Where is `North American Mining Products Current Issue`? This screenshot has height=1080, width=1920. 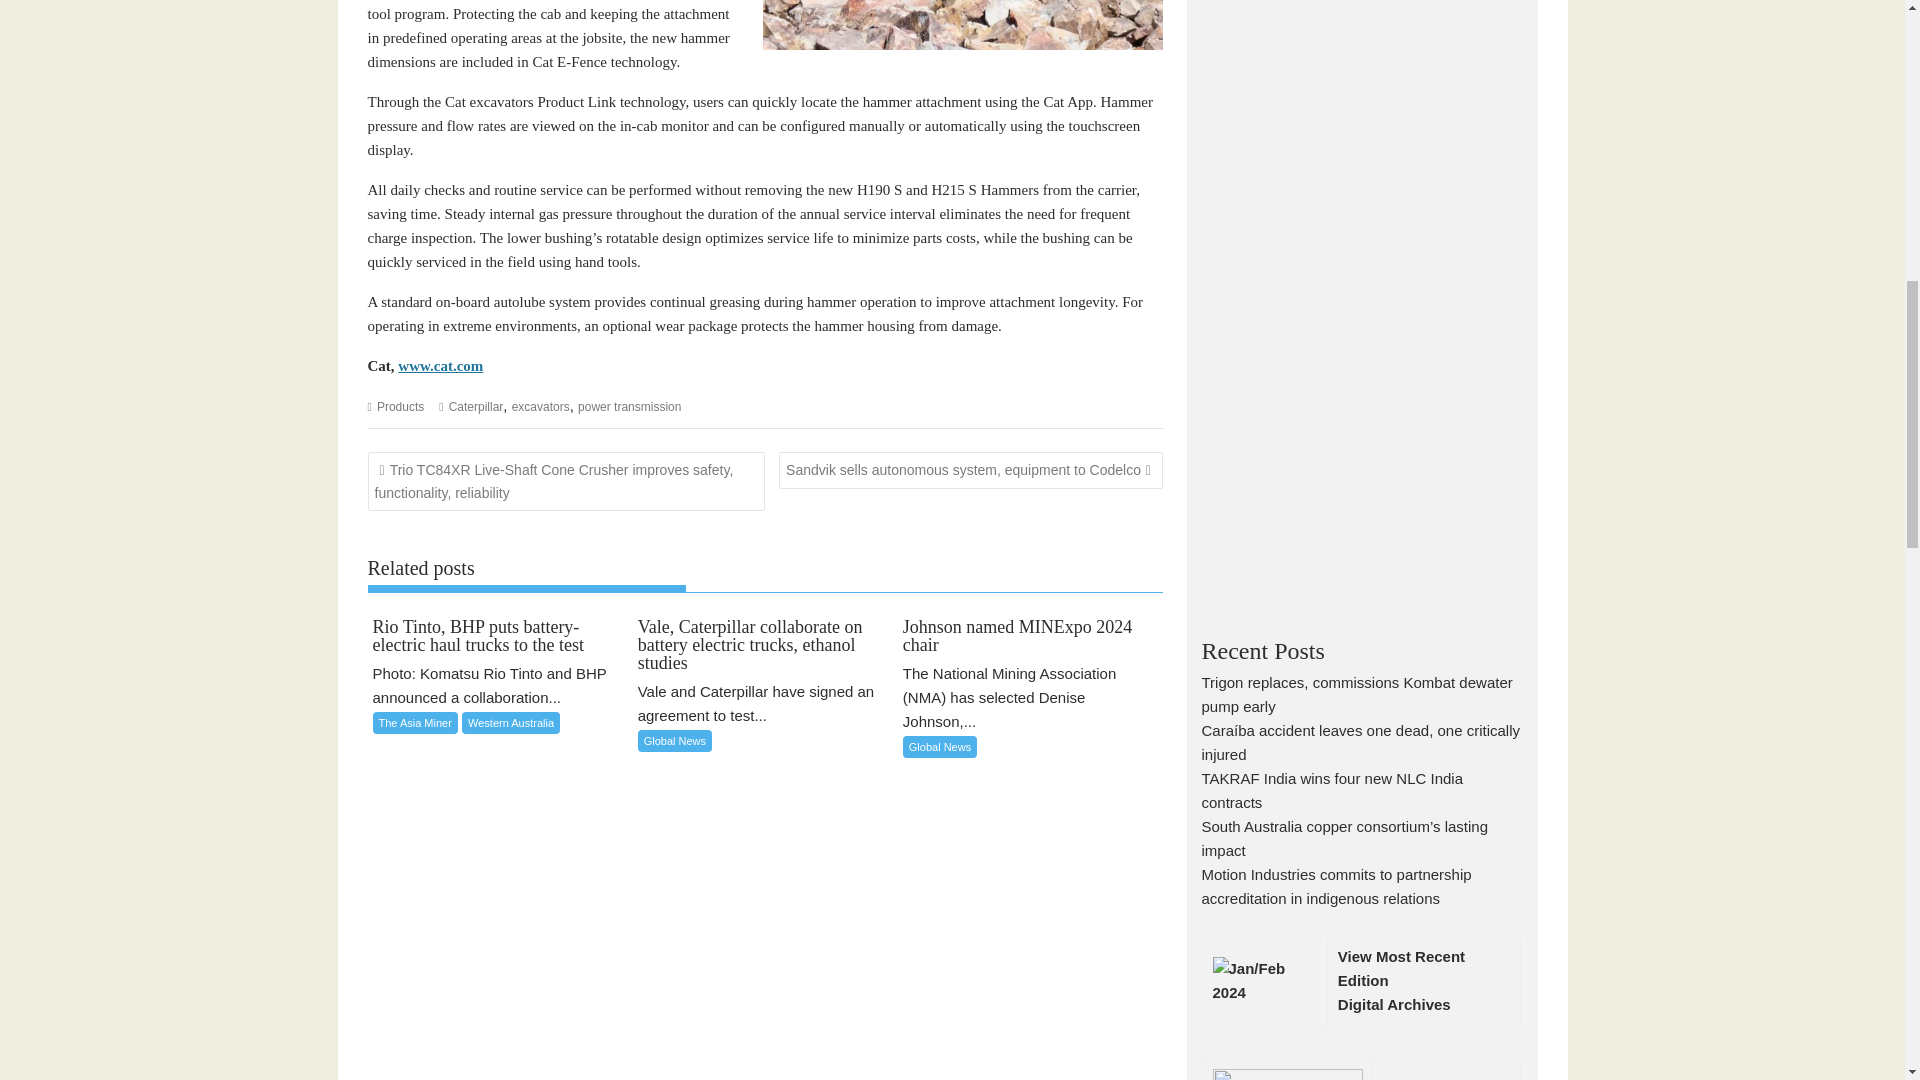 North American Mining Products Current Issue is located at coordinates (1394, 1004).